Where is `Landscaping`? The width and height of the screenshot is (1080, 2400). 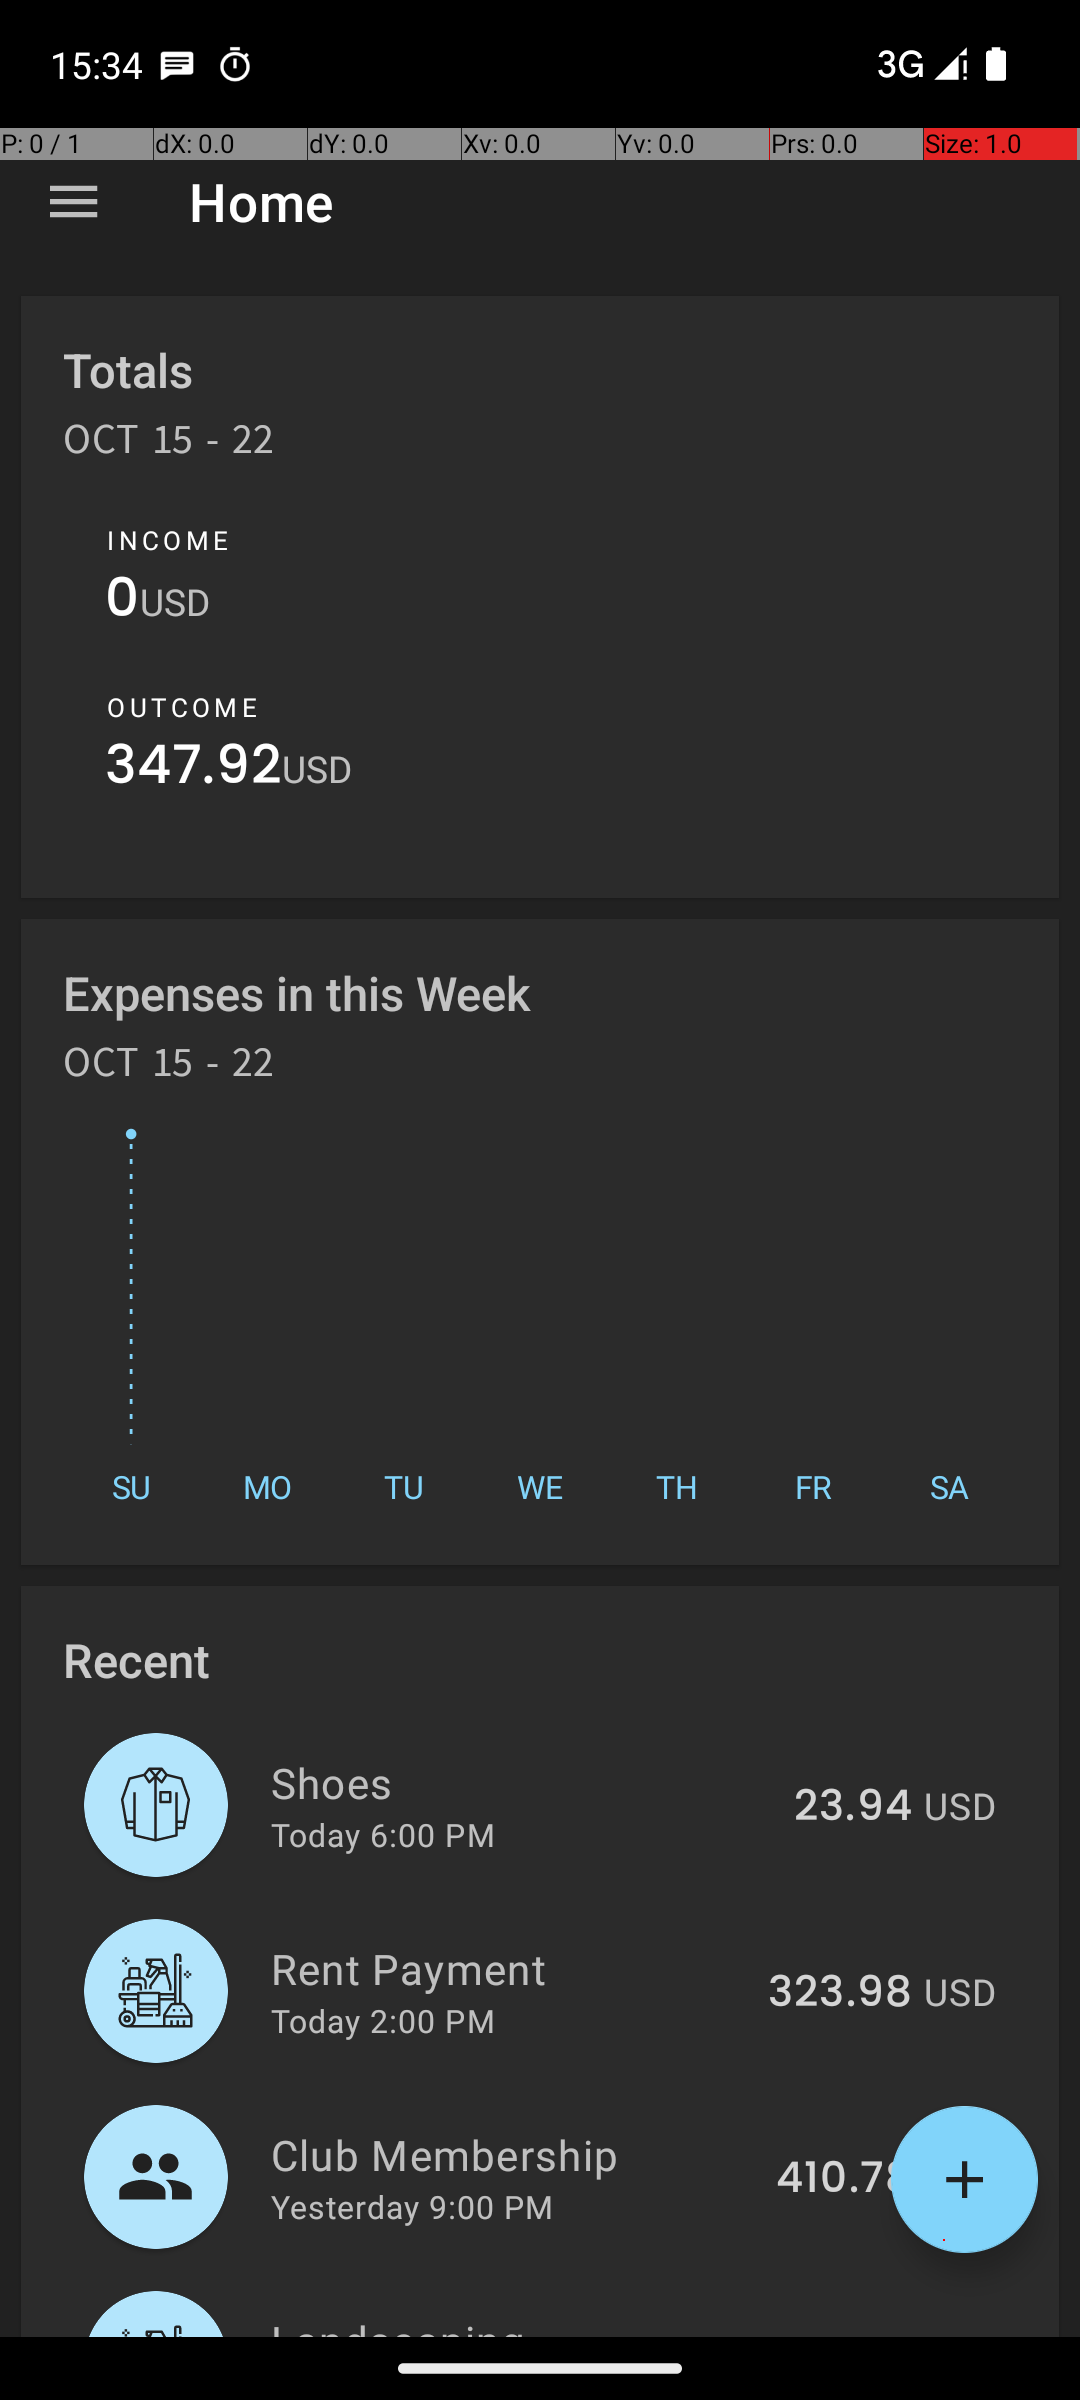 Landscaping is located at coordinates (512, 2324).